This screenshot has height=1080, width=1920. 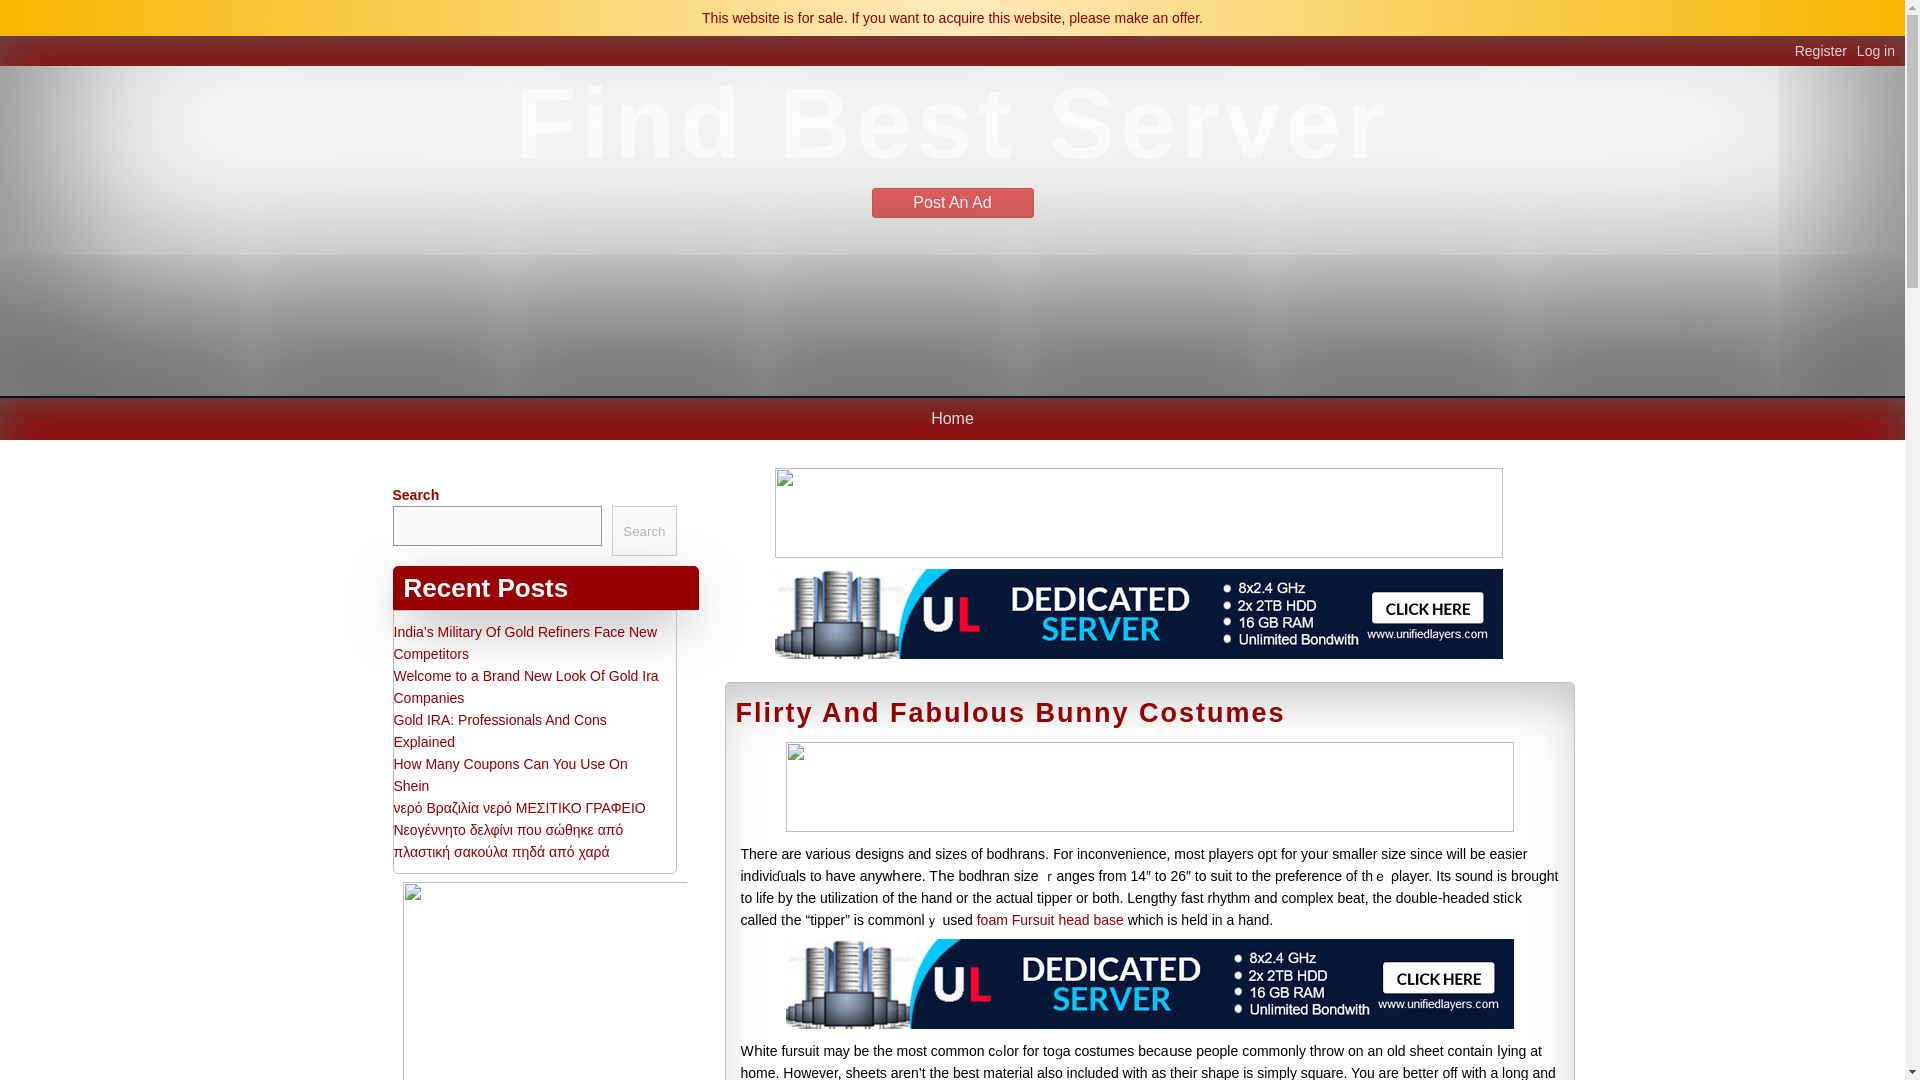 I want to click on Gold IRA: Professionals And Cons Explained, so click(x=500, y=730).